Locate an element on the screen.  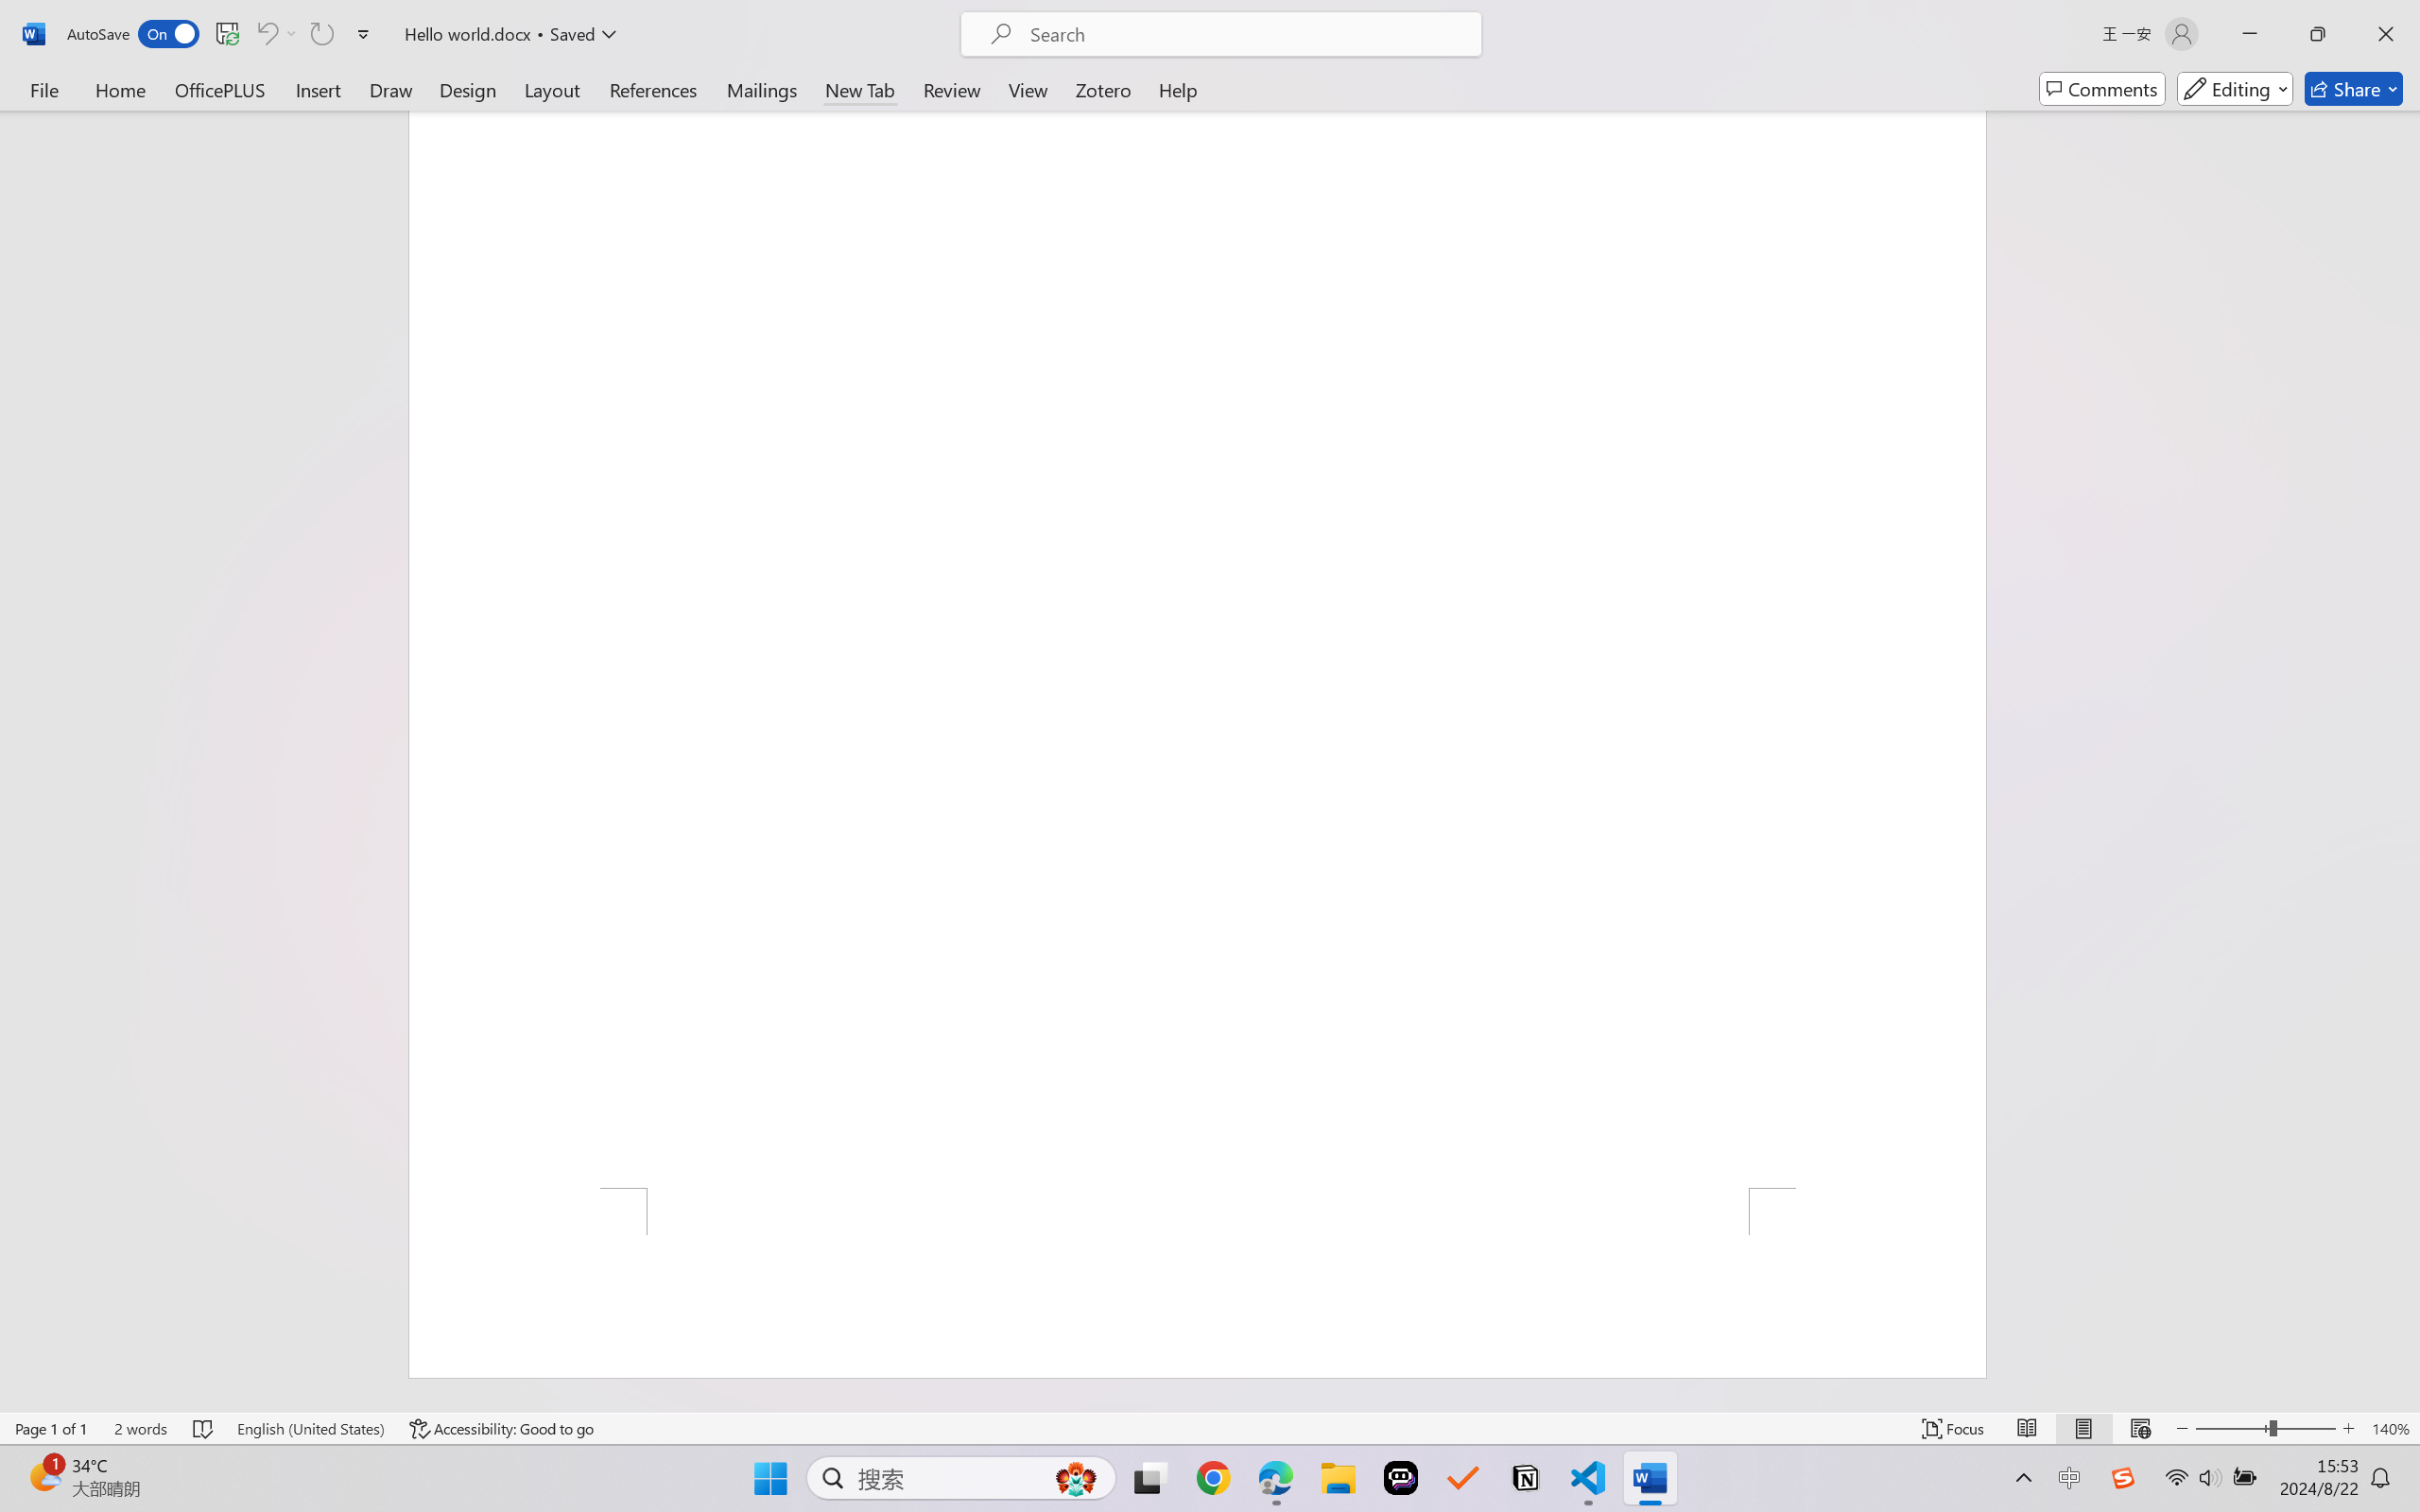
References is located at coordinates (654, 89).